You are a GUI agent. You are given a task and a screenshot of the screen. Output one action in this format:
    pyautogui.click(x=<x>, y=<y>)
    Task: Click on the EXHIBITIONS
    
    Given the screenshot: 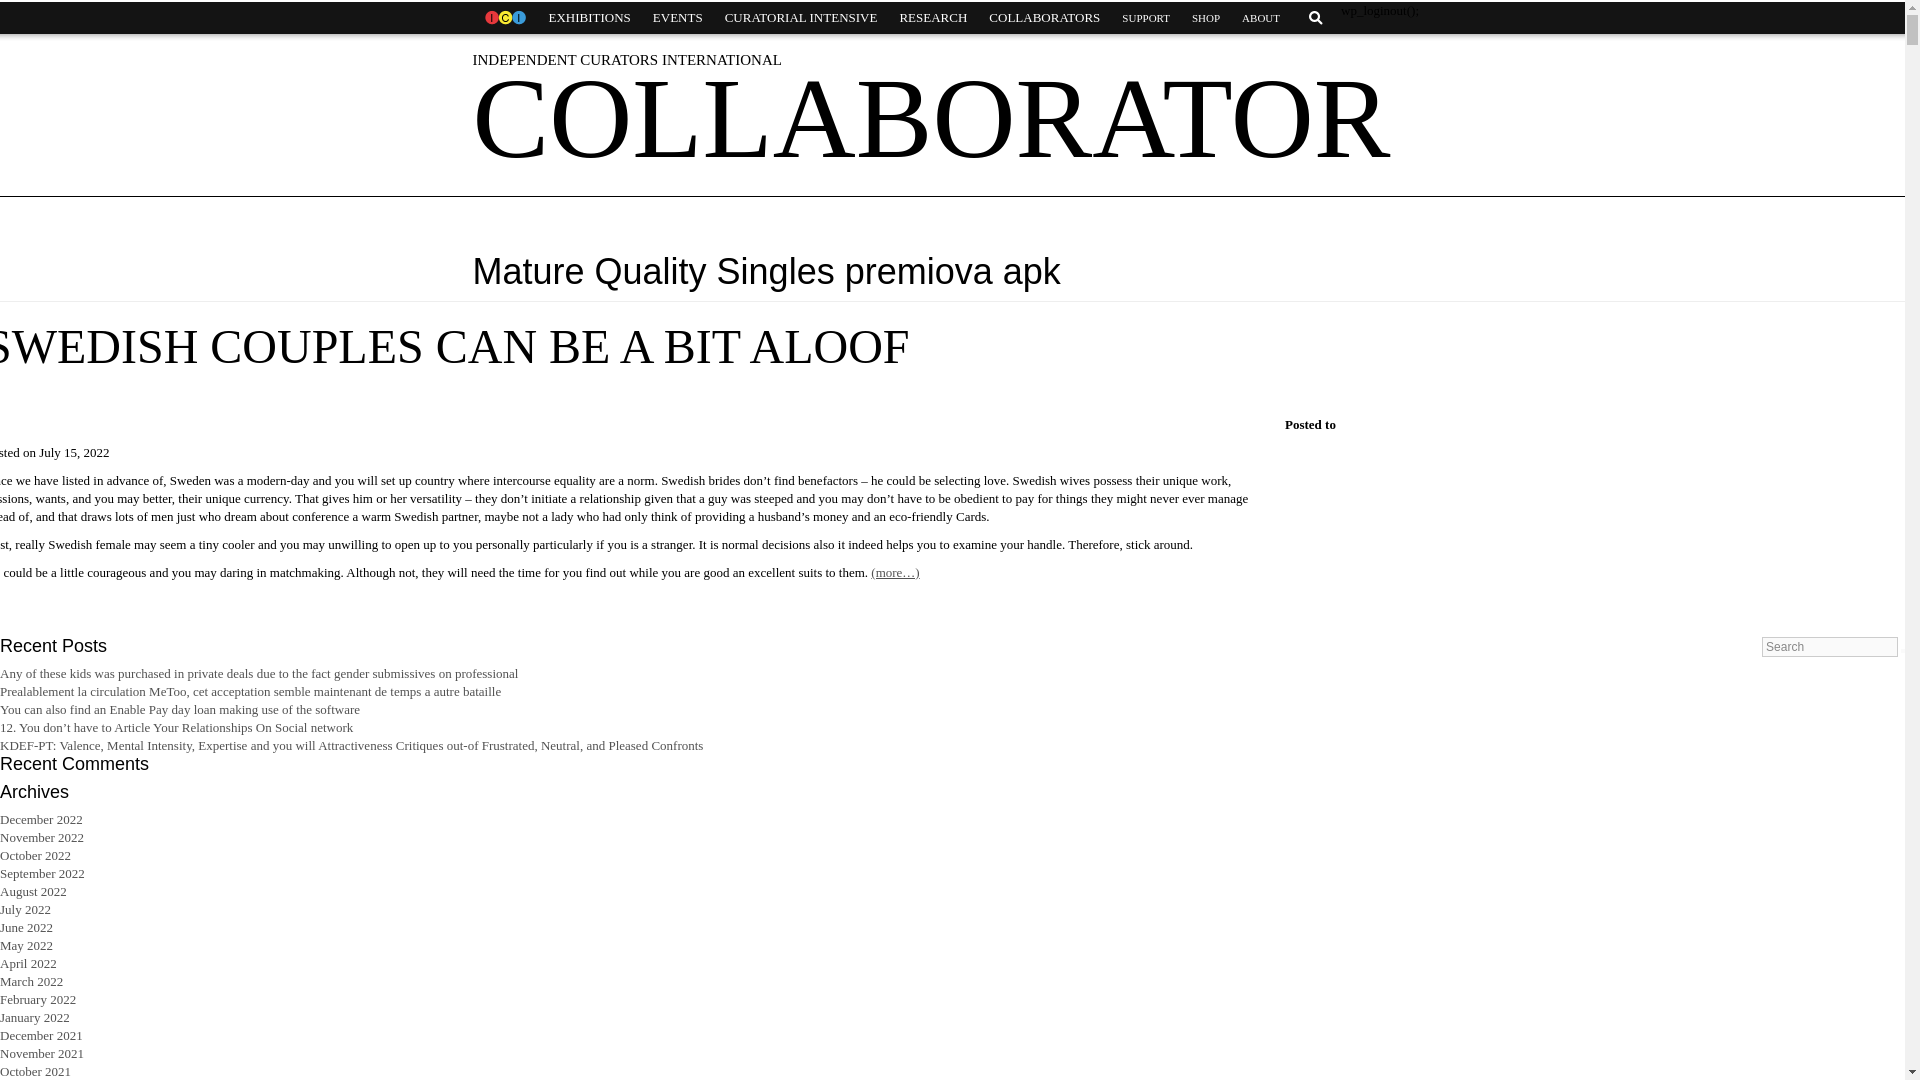 What is the action you would take?
    pyautogui.click(x=589, y=18)
    